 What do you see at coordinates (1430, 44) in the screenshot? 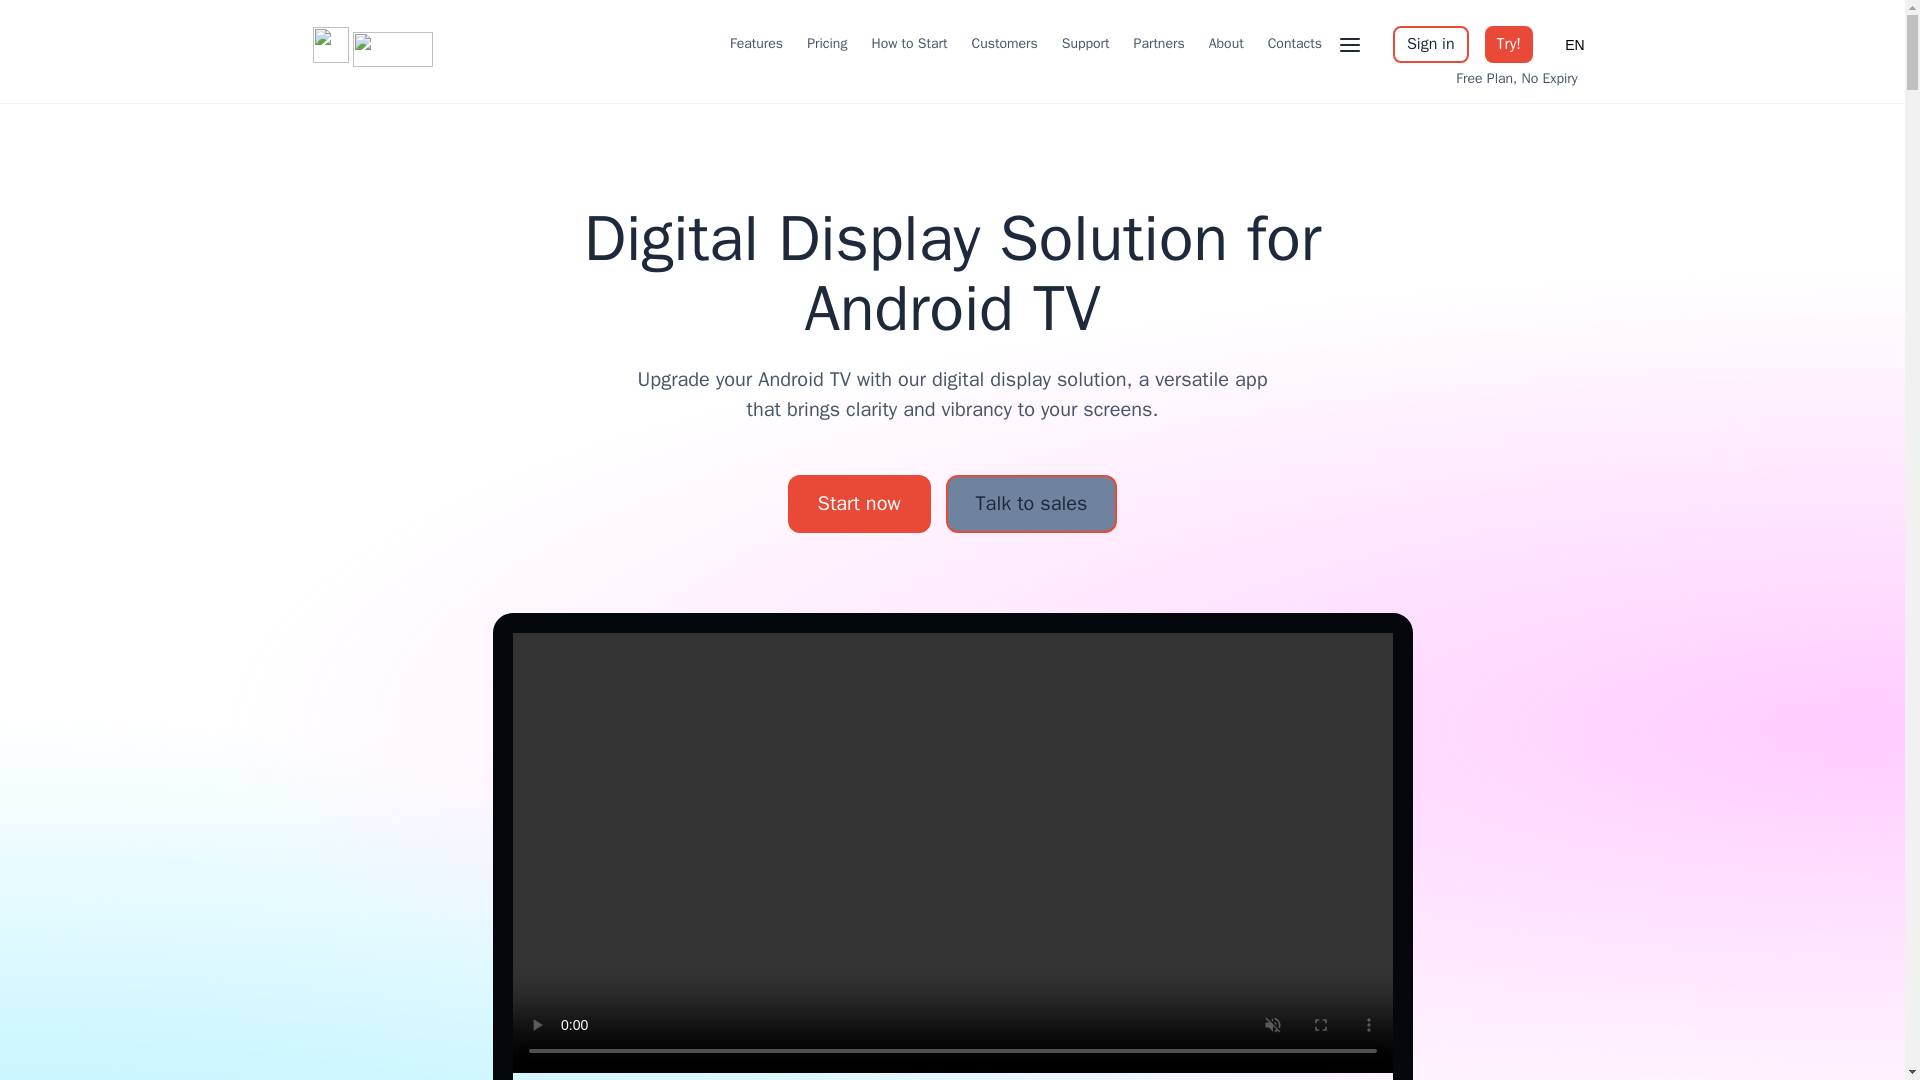
I see `Sign in` at bounding box center [1430, 44].